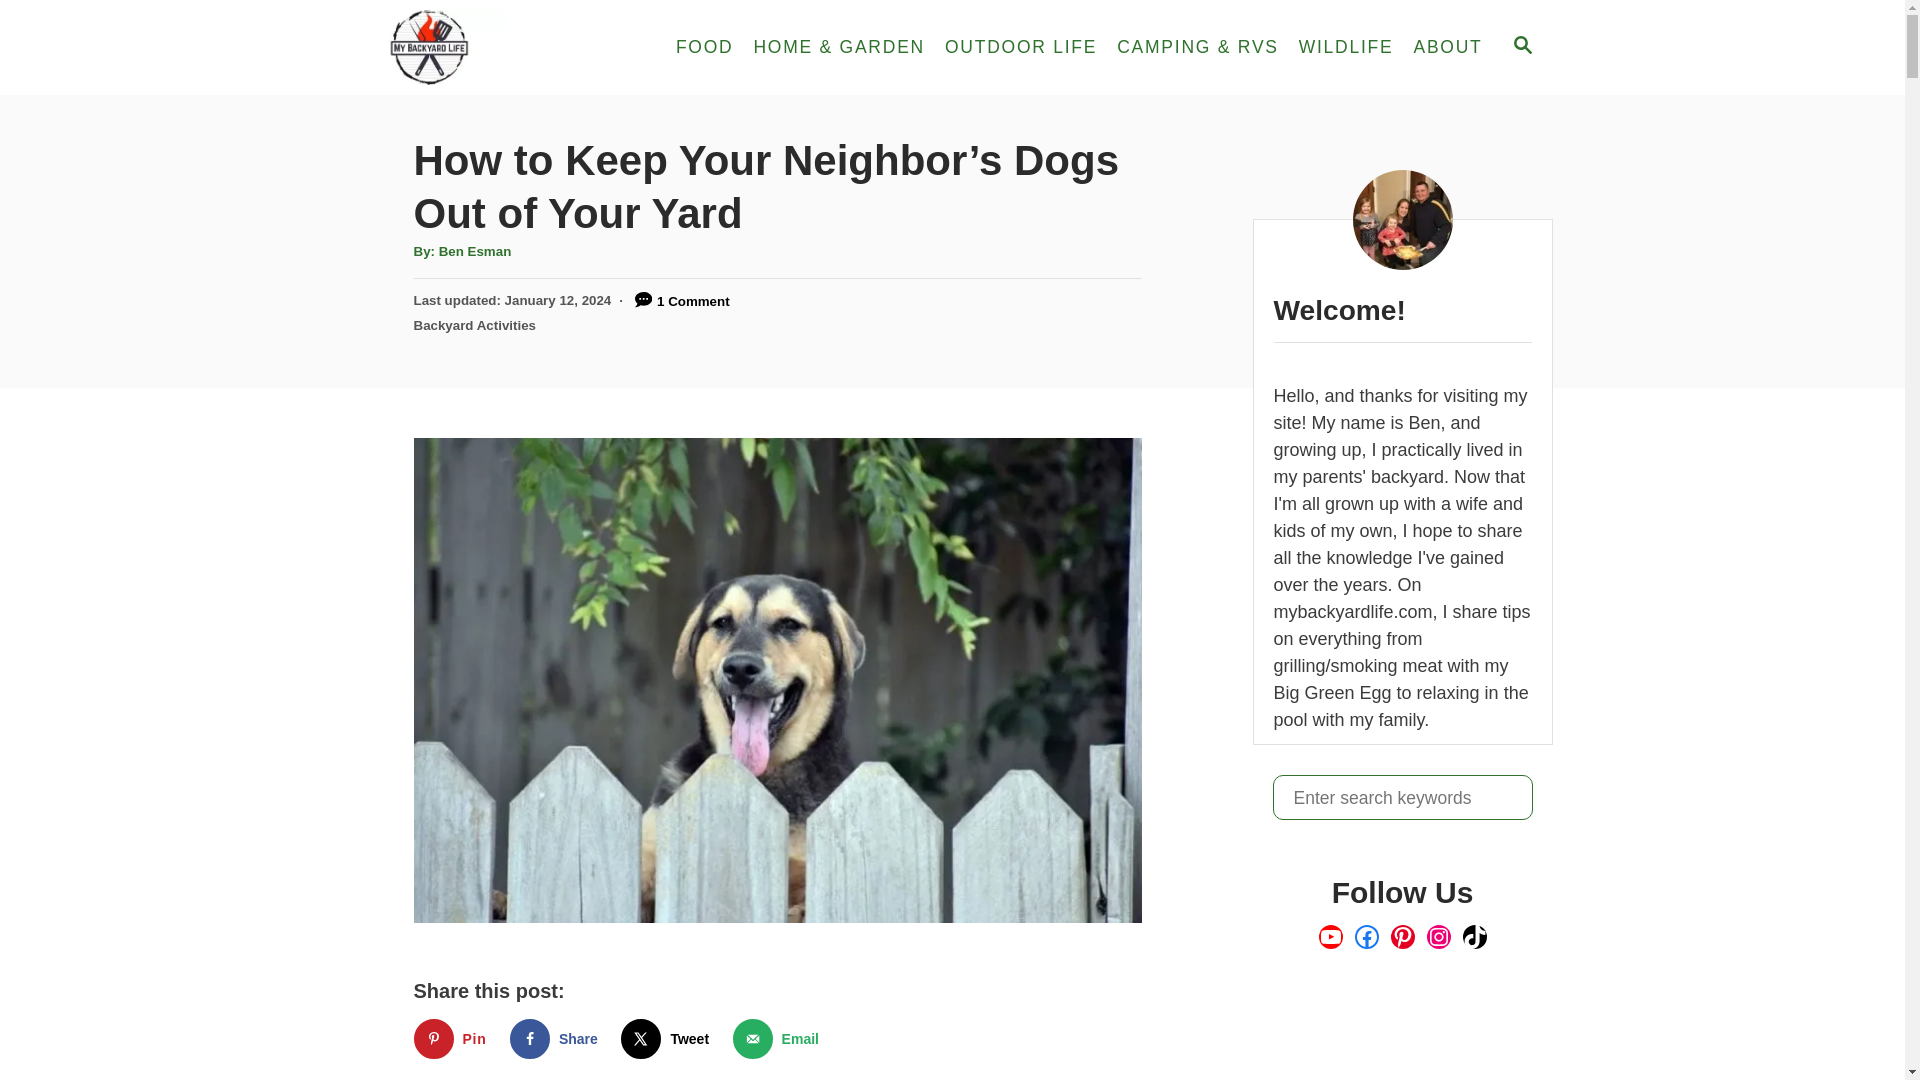 The image size is (1920, 1080). What do you see at coordinates (669, 1039) in the screenshot?
I see `Share on X` at bounding box center [669, 1039].